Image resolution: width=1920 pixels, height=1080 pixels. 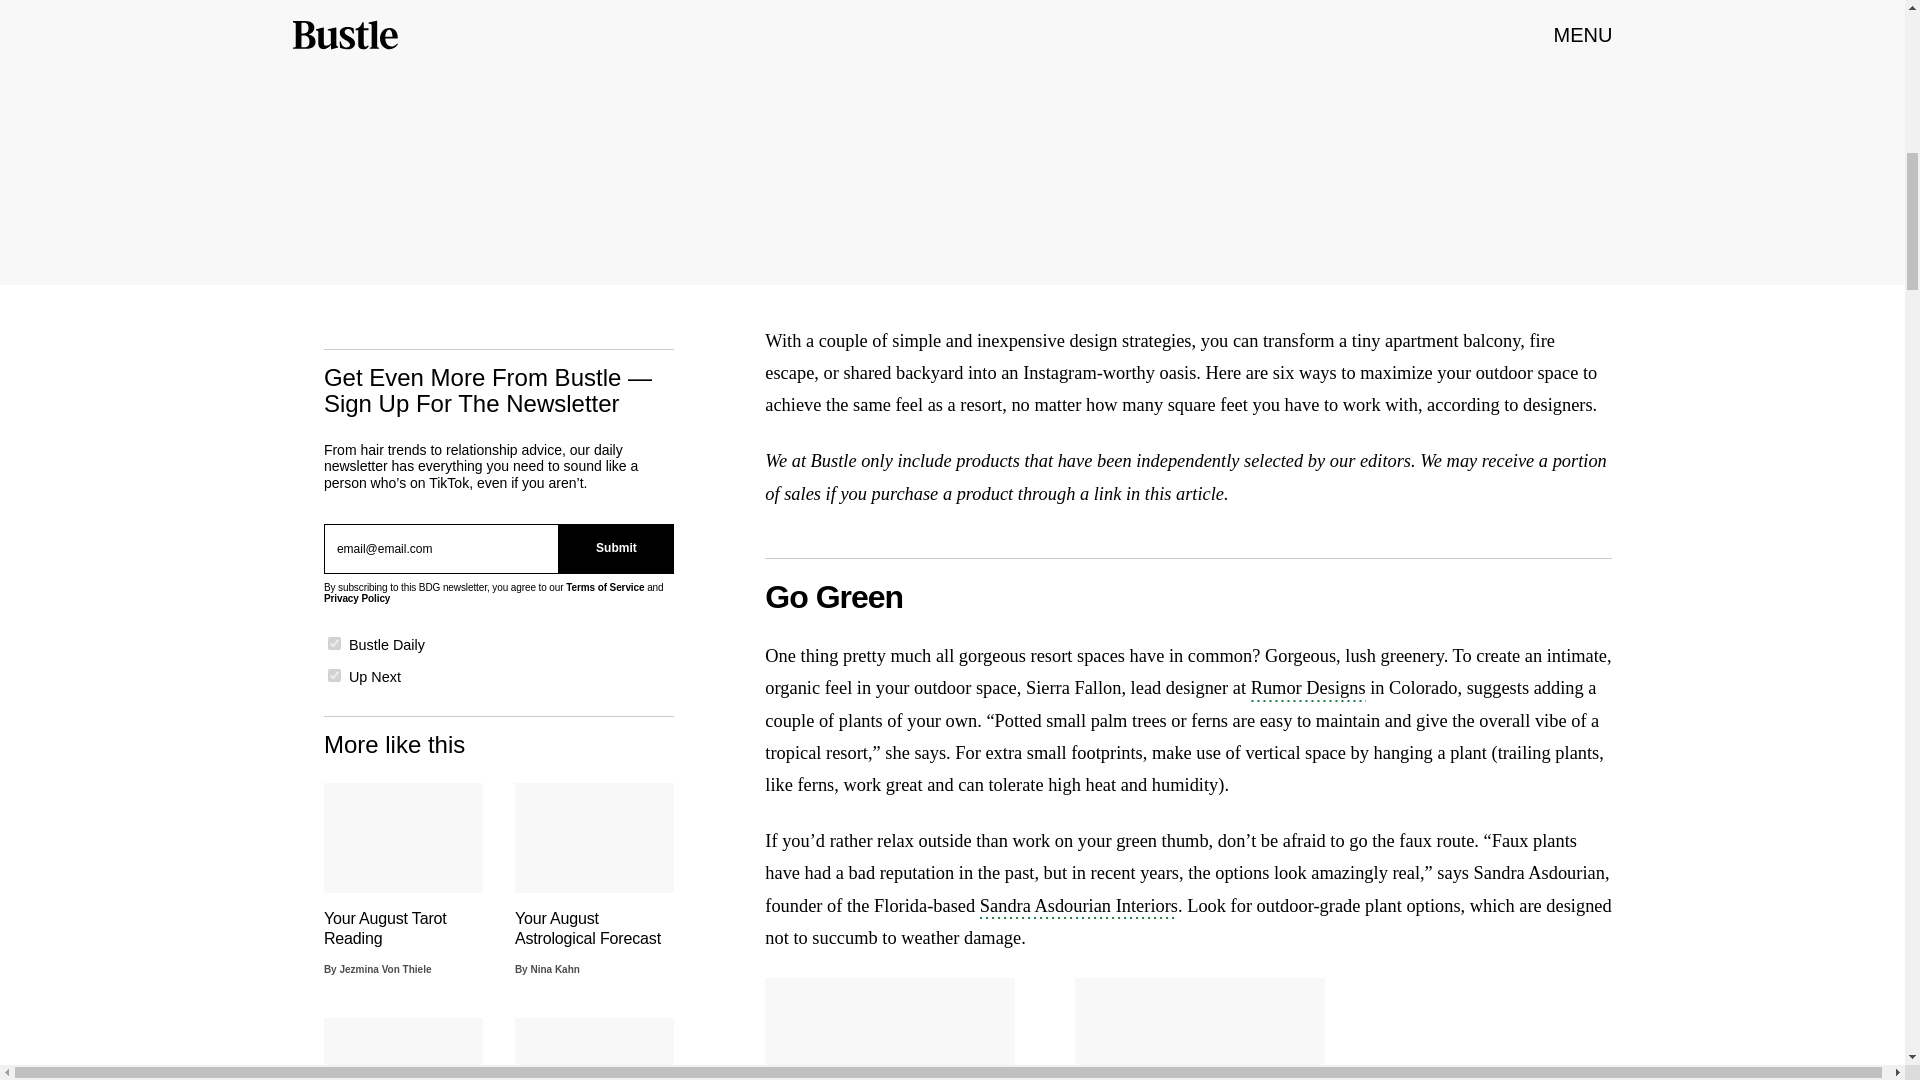 What do you see at coordinates (1308, 690) in the screenshot?
I see `Rumor Designs` at bounding box center [1308, 690].